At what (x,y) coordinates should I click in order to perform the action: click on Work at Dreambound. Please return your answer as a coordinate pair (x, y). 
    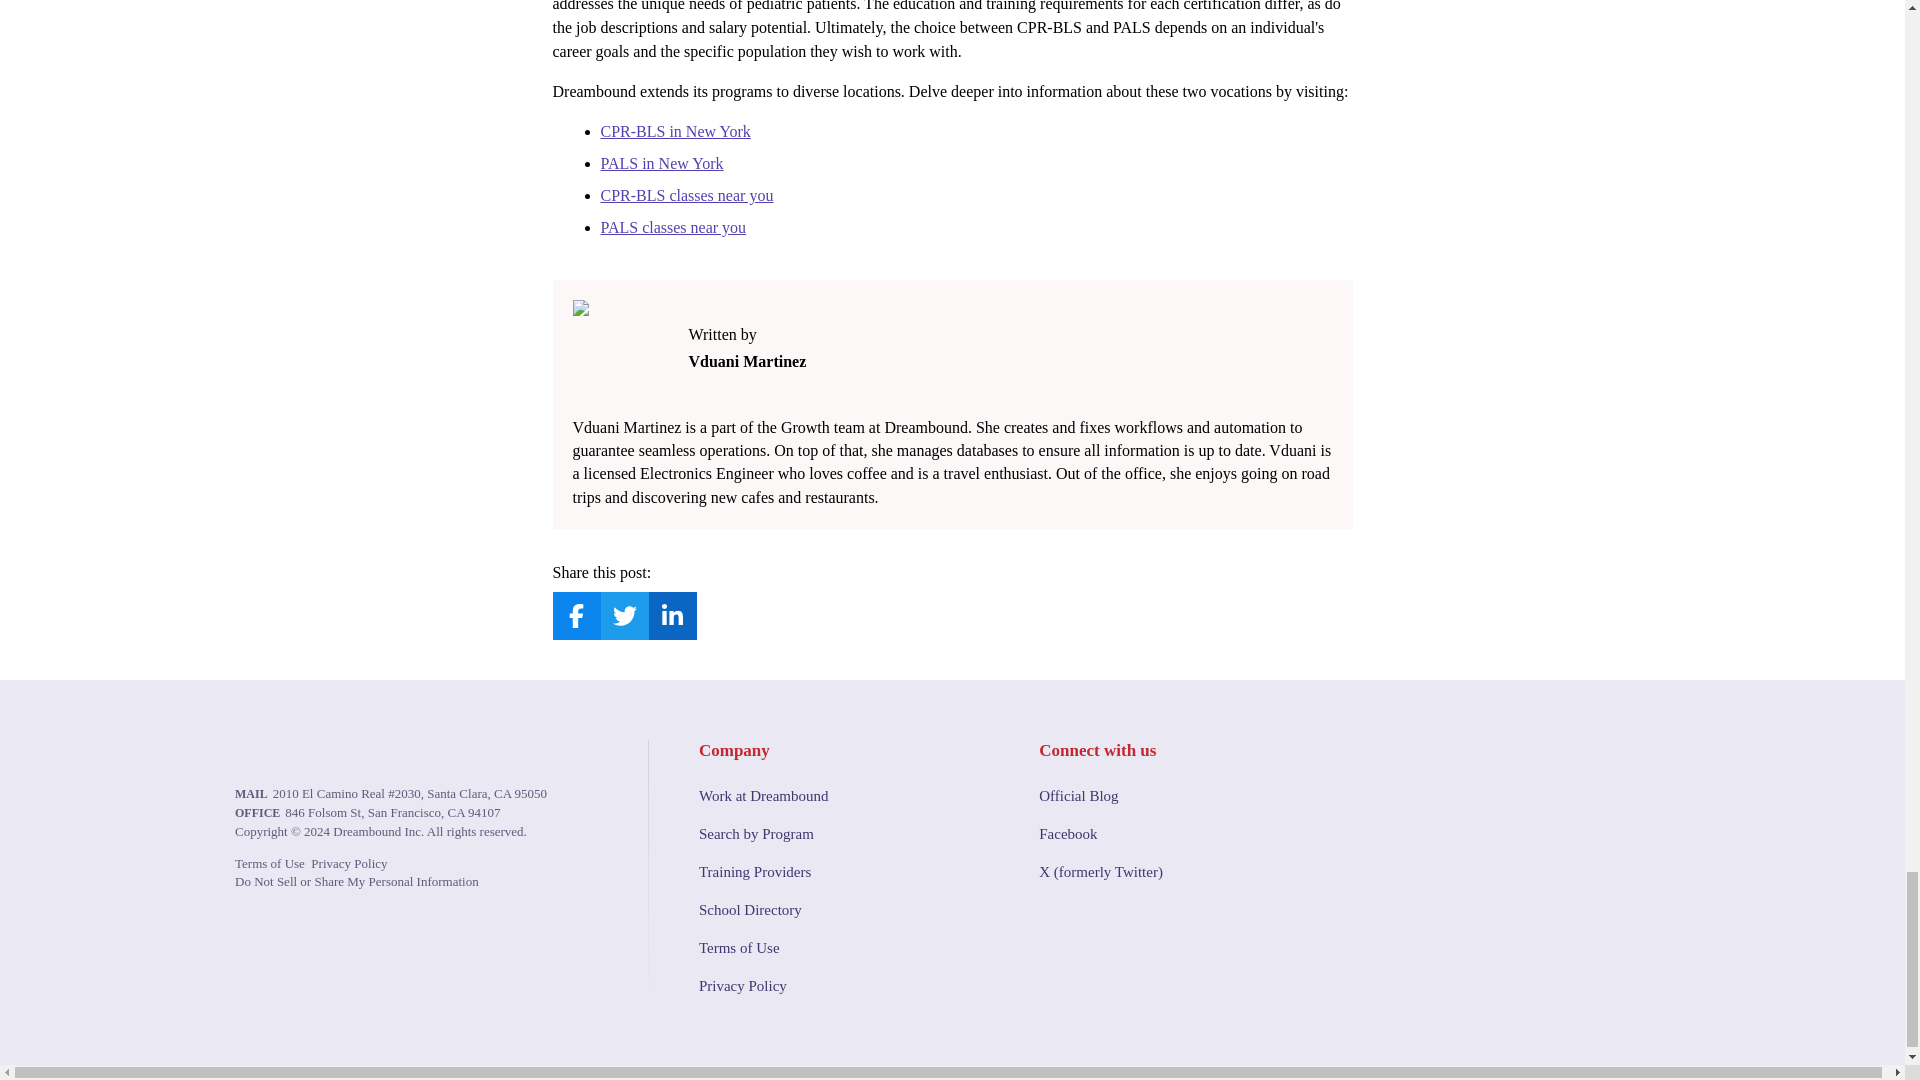
    Looking at the image, I should click on (843, 796).